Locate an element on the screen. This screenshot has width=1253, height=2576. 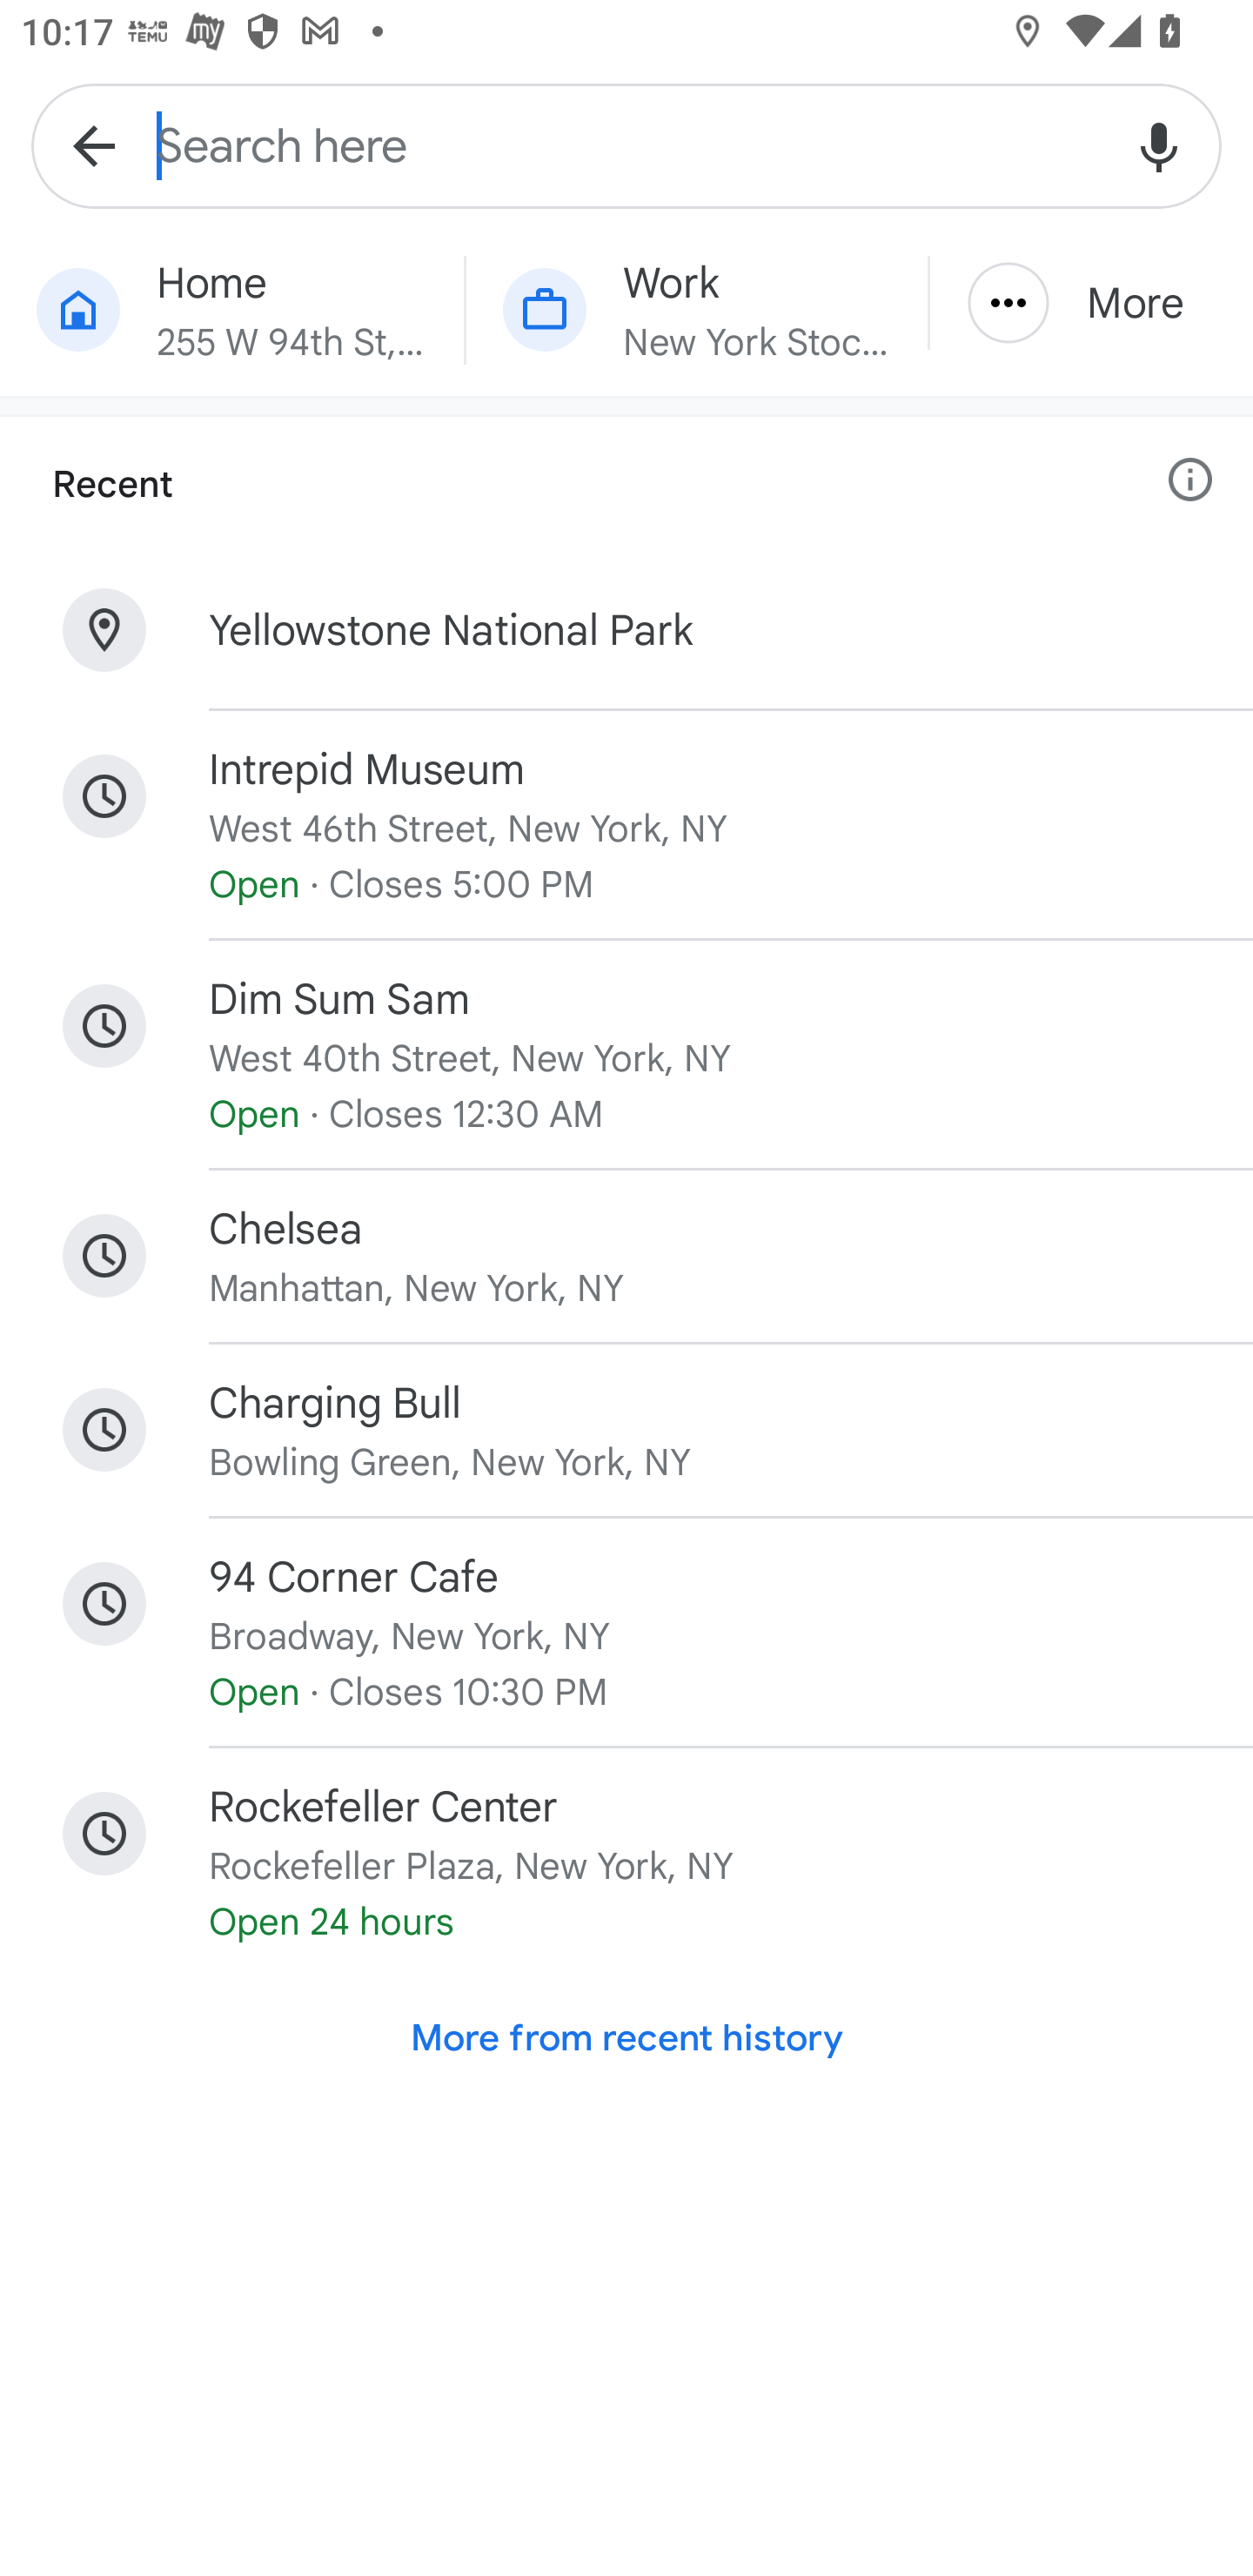
More is located at coordinates (1091, 303).